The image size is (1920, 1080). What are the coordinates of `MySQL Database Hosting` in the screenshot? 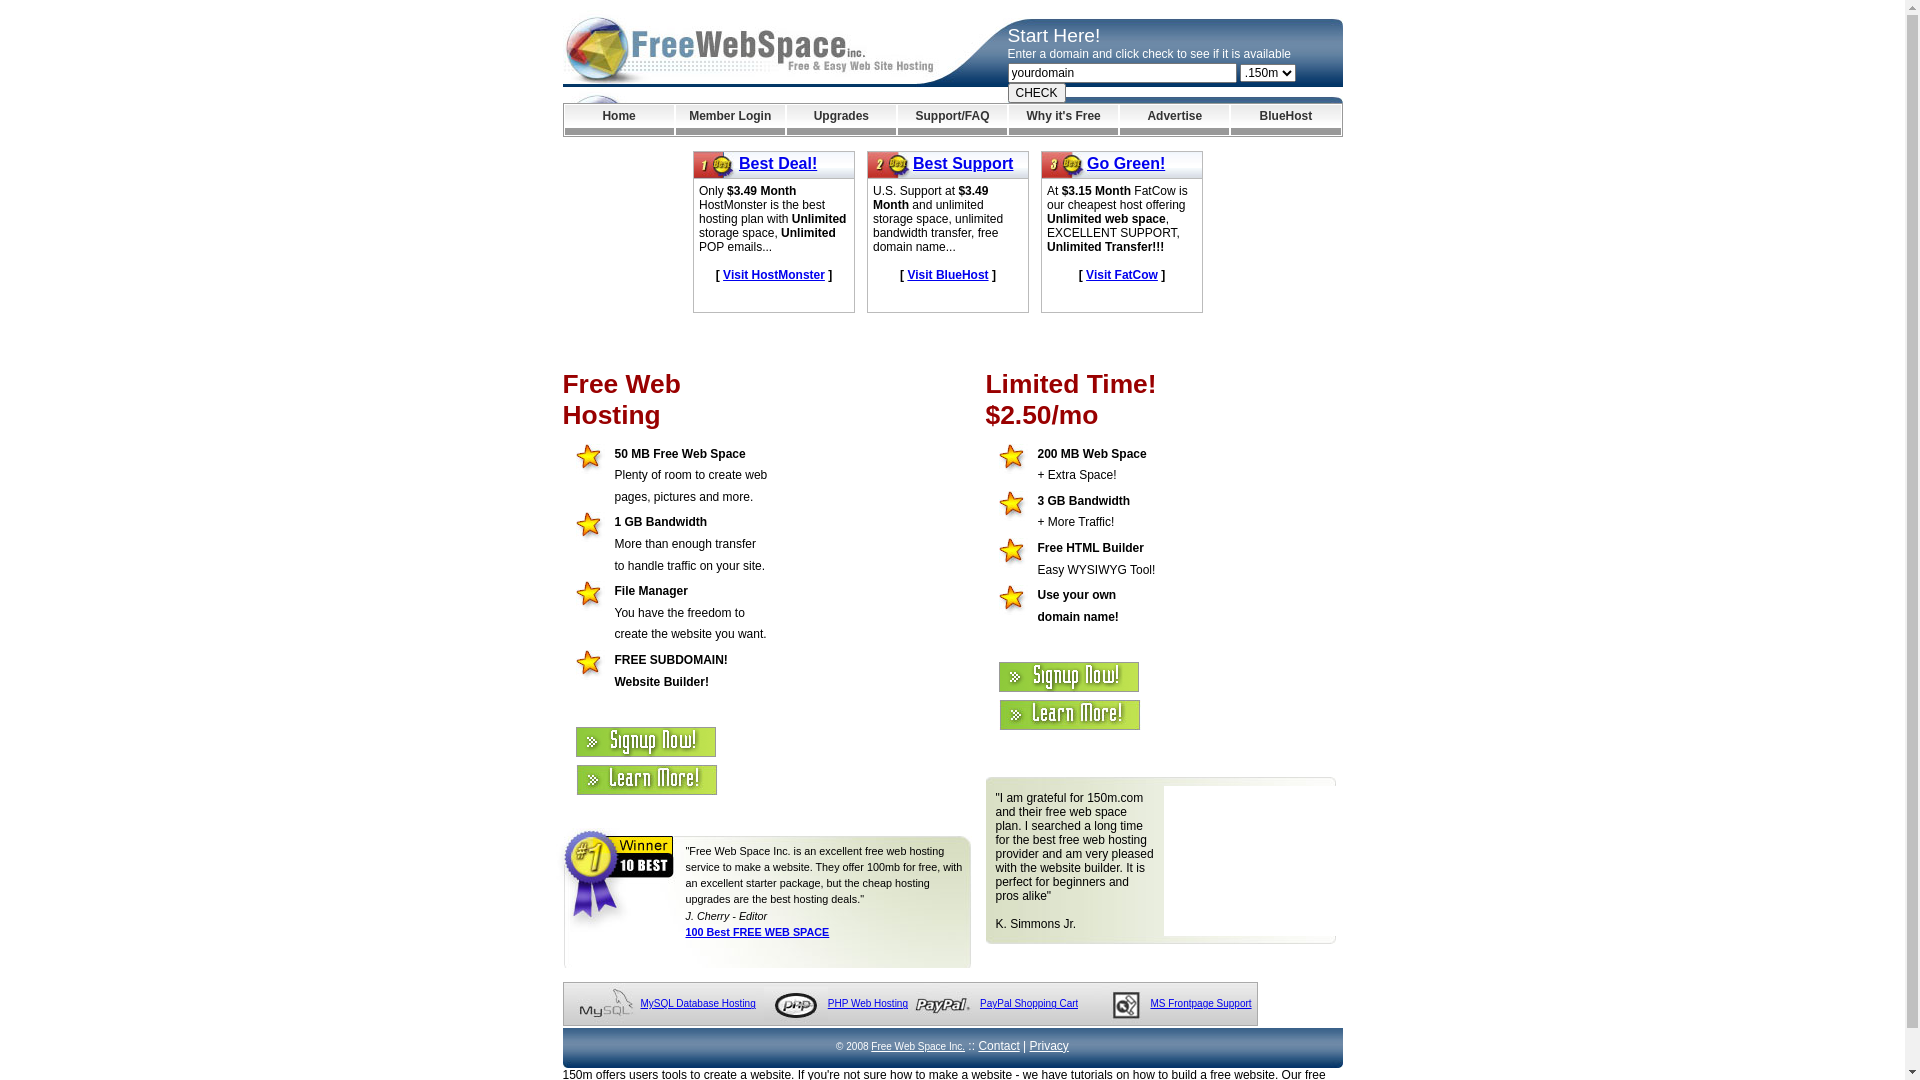 It's located at (698, 1004).